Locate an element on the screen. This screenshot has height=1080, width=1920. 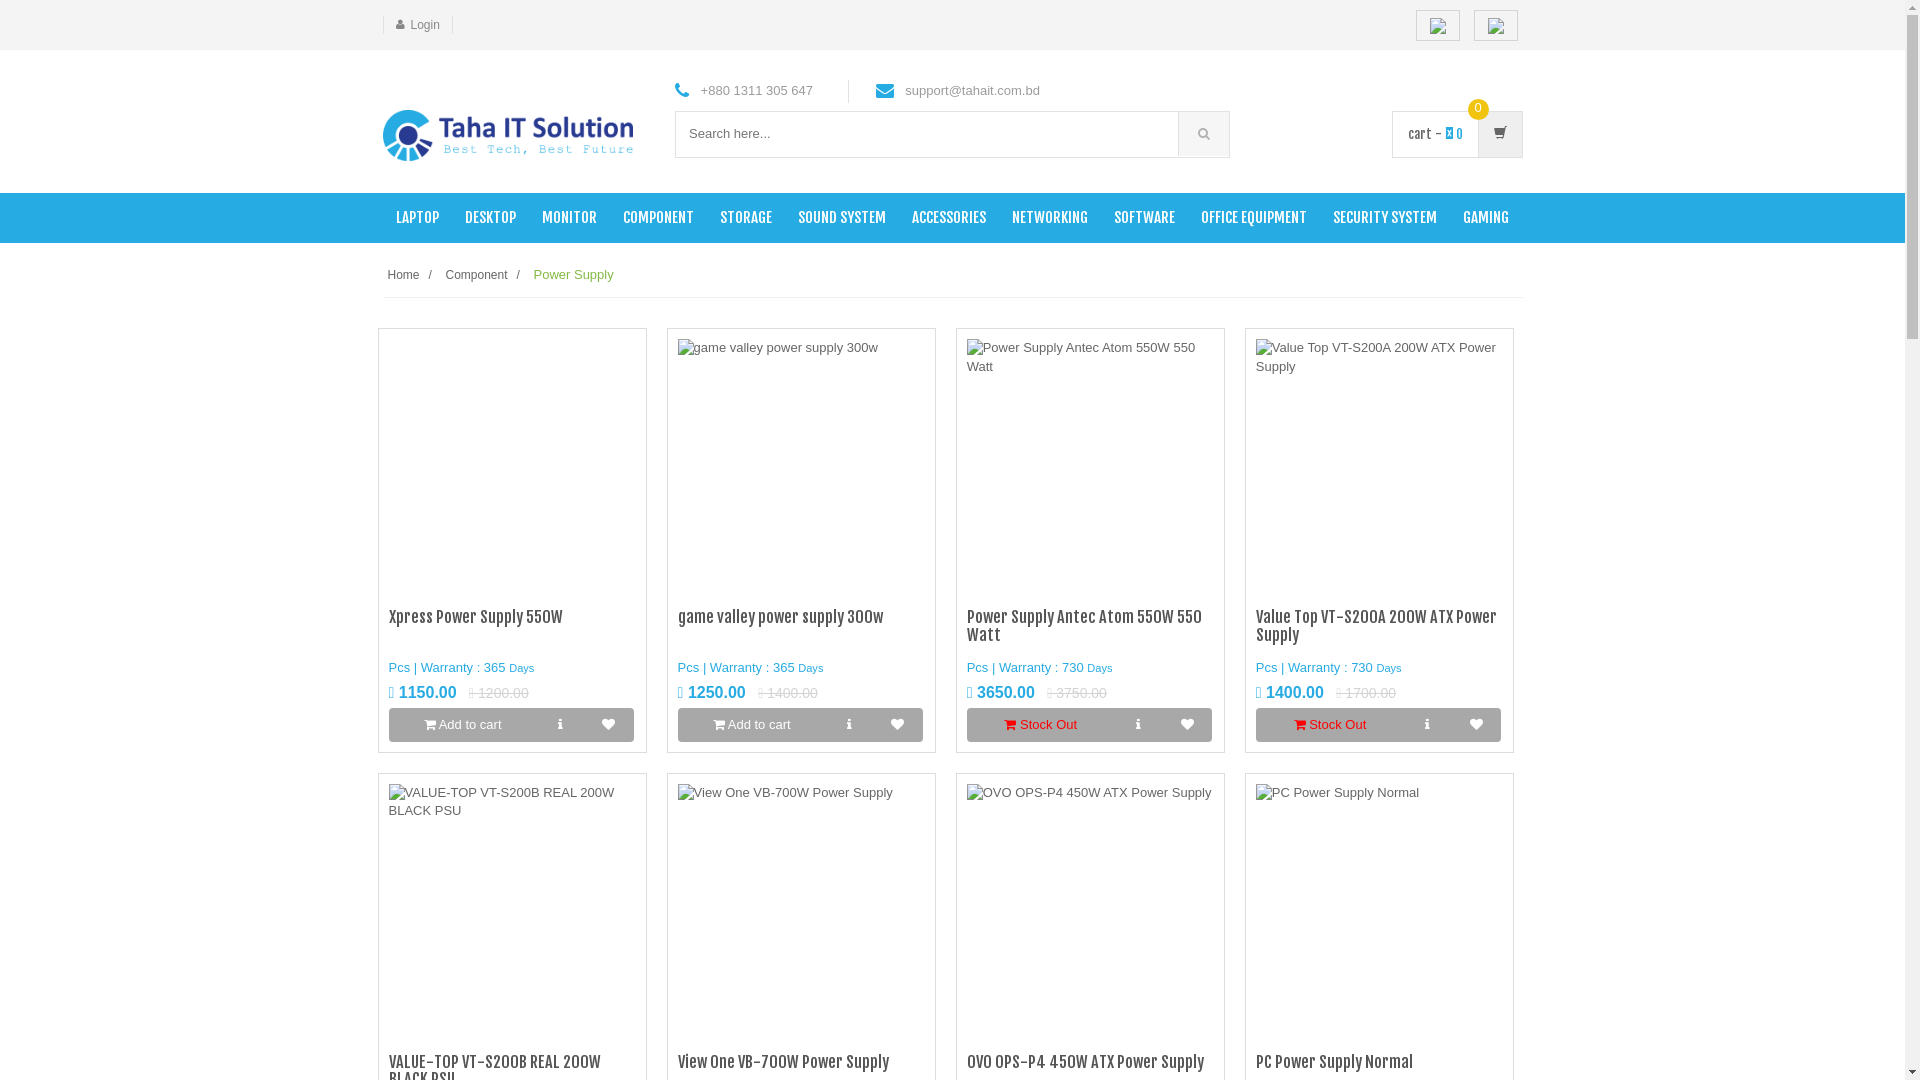
game valley power supply 300w is located at coordinates (780, 617).